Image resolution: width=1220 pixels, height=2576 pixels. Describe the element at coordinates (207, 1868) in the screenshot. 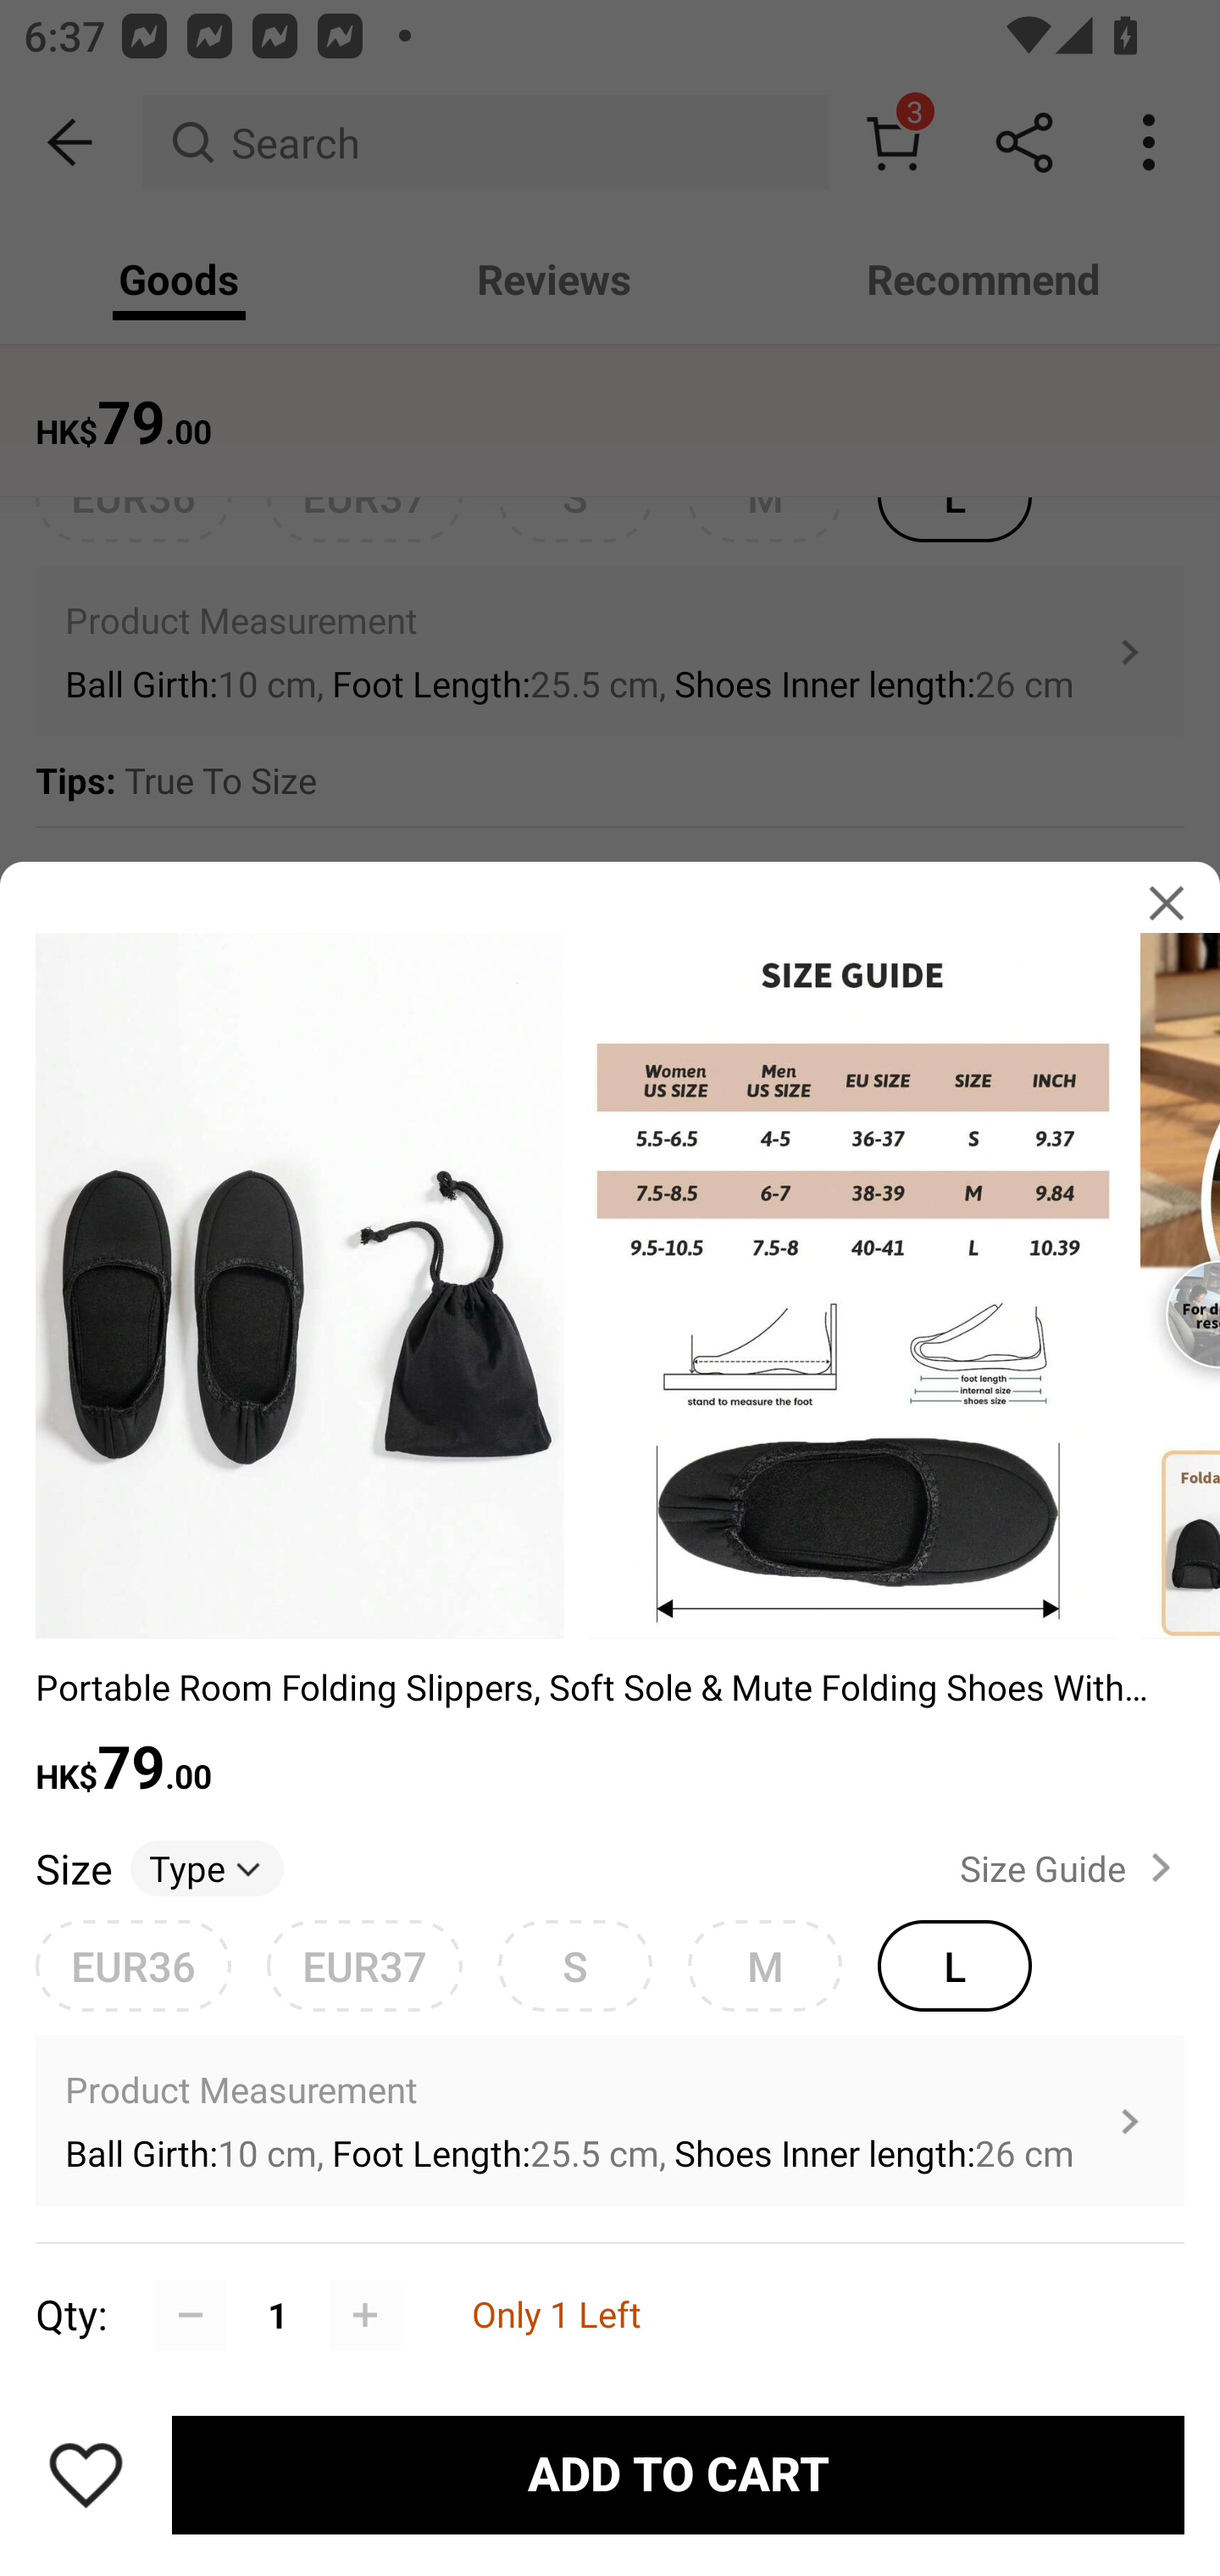

I see `Type` at that location.